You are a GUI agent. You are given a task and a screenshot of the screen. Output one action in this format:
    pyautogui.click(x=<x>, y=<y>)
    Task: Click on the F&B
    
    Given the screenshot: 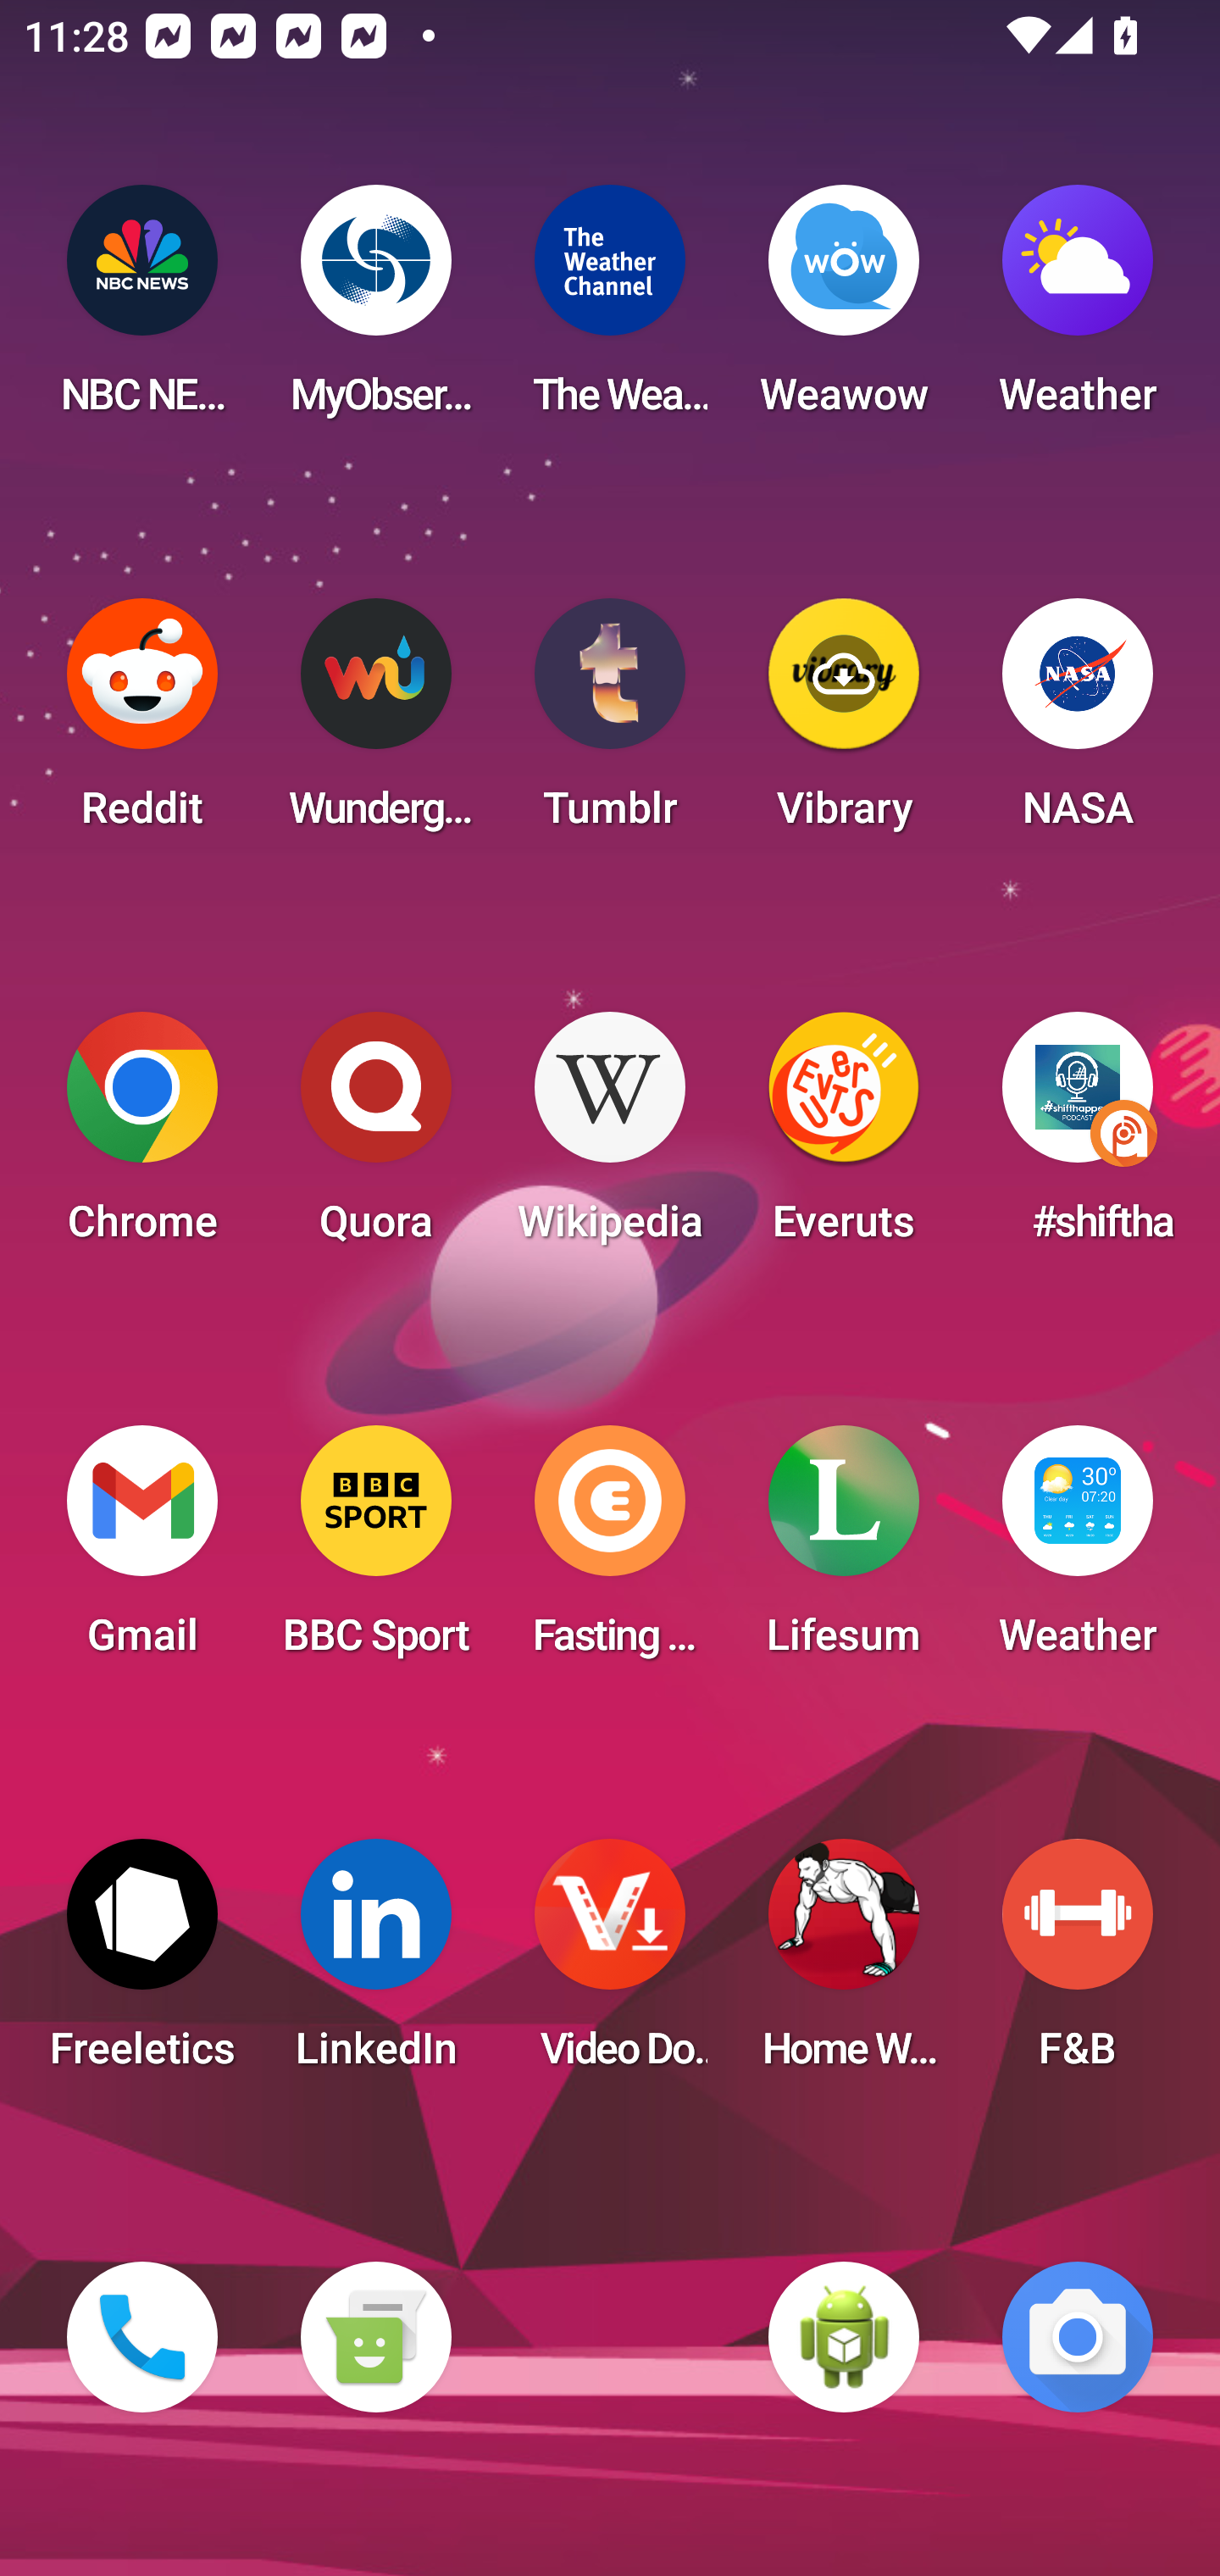 What is the action you would take?
    pyautogui.click(x=1078, y=1964)
    